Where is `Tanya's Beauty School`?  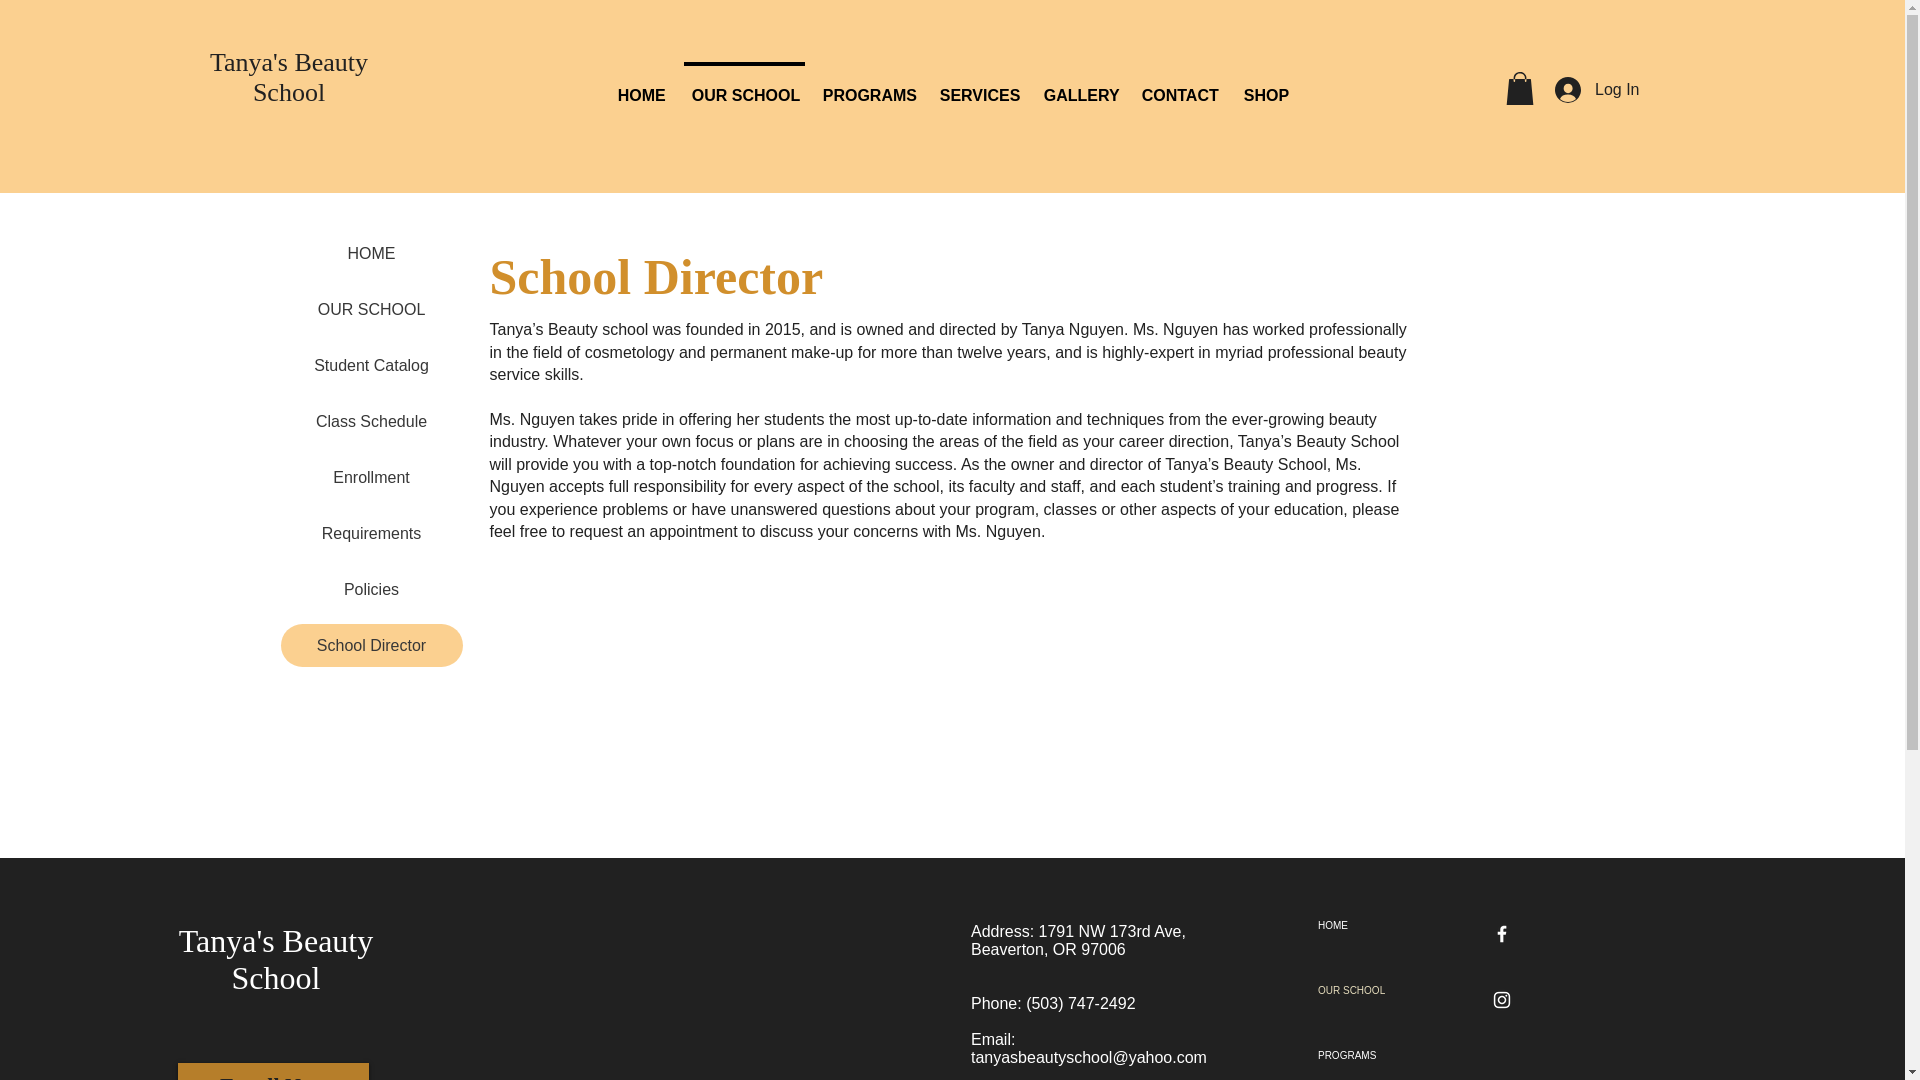
Tanya's Beauty School is located at coordinates (276, 959).